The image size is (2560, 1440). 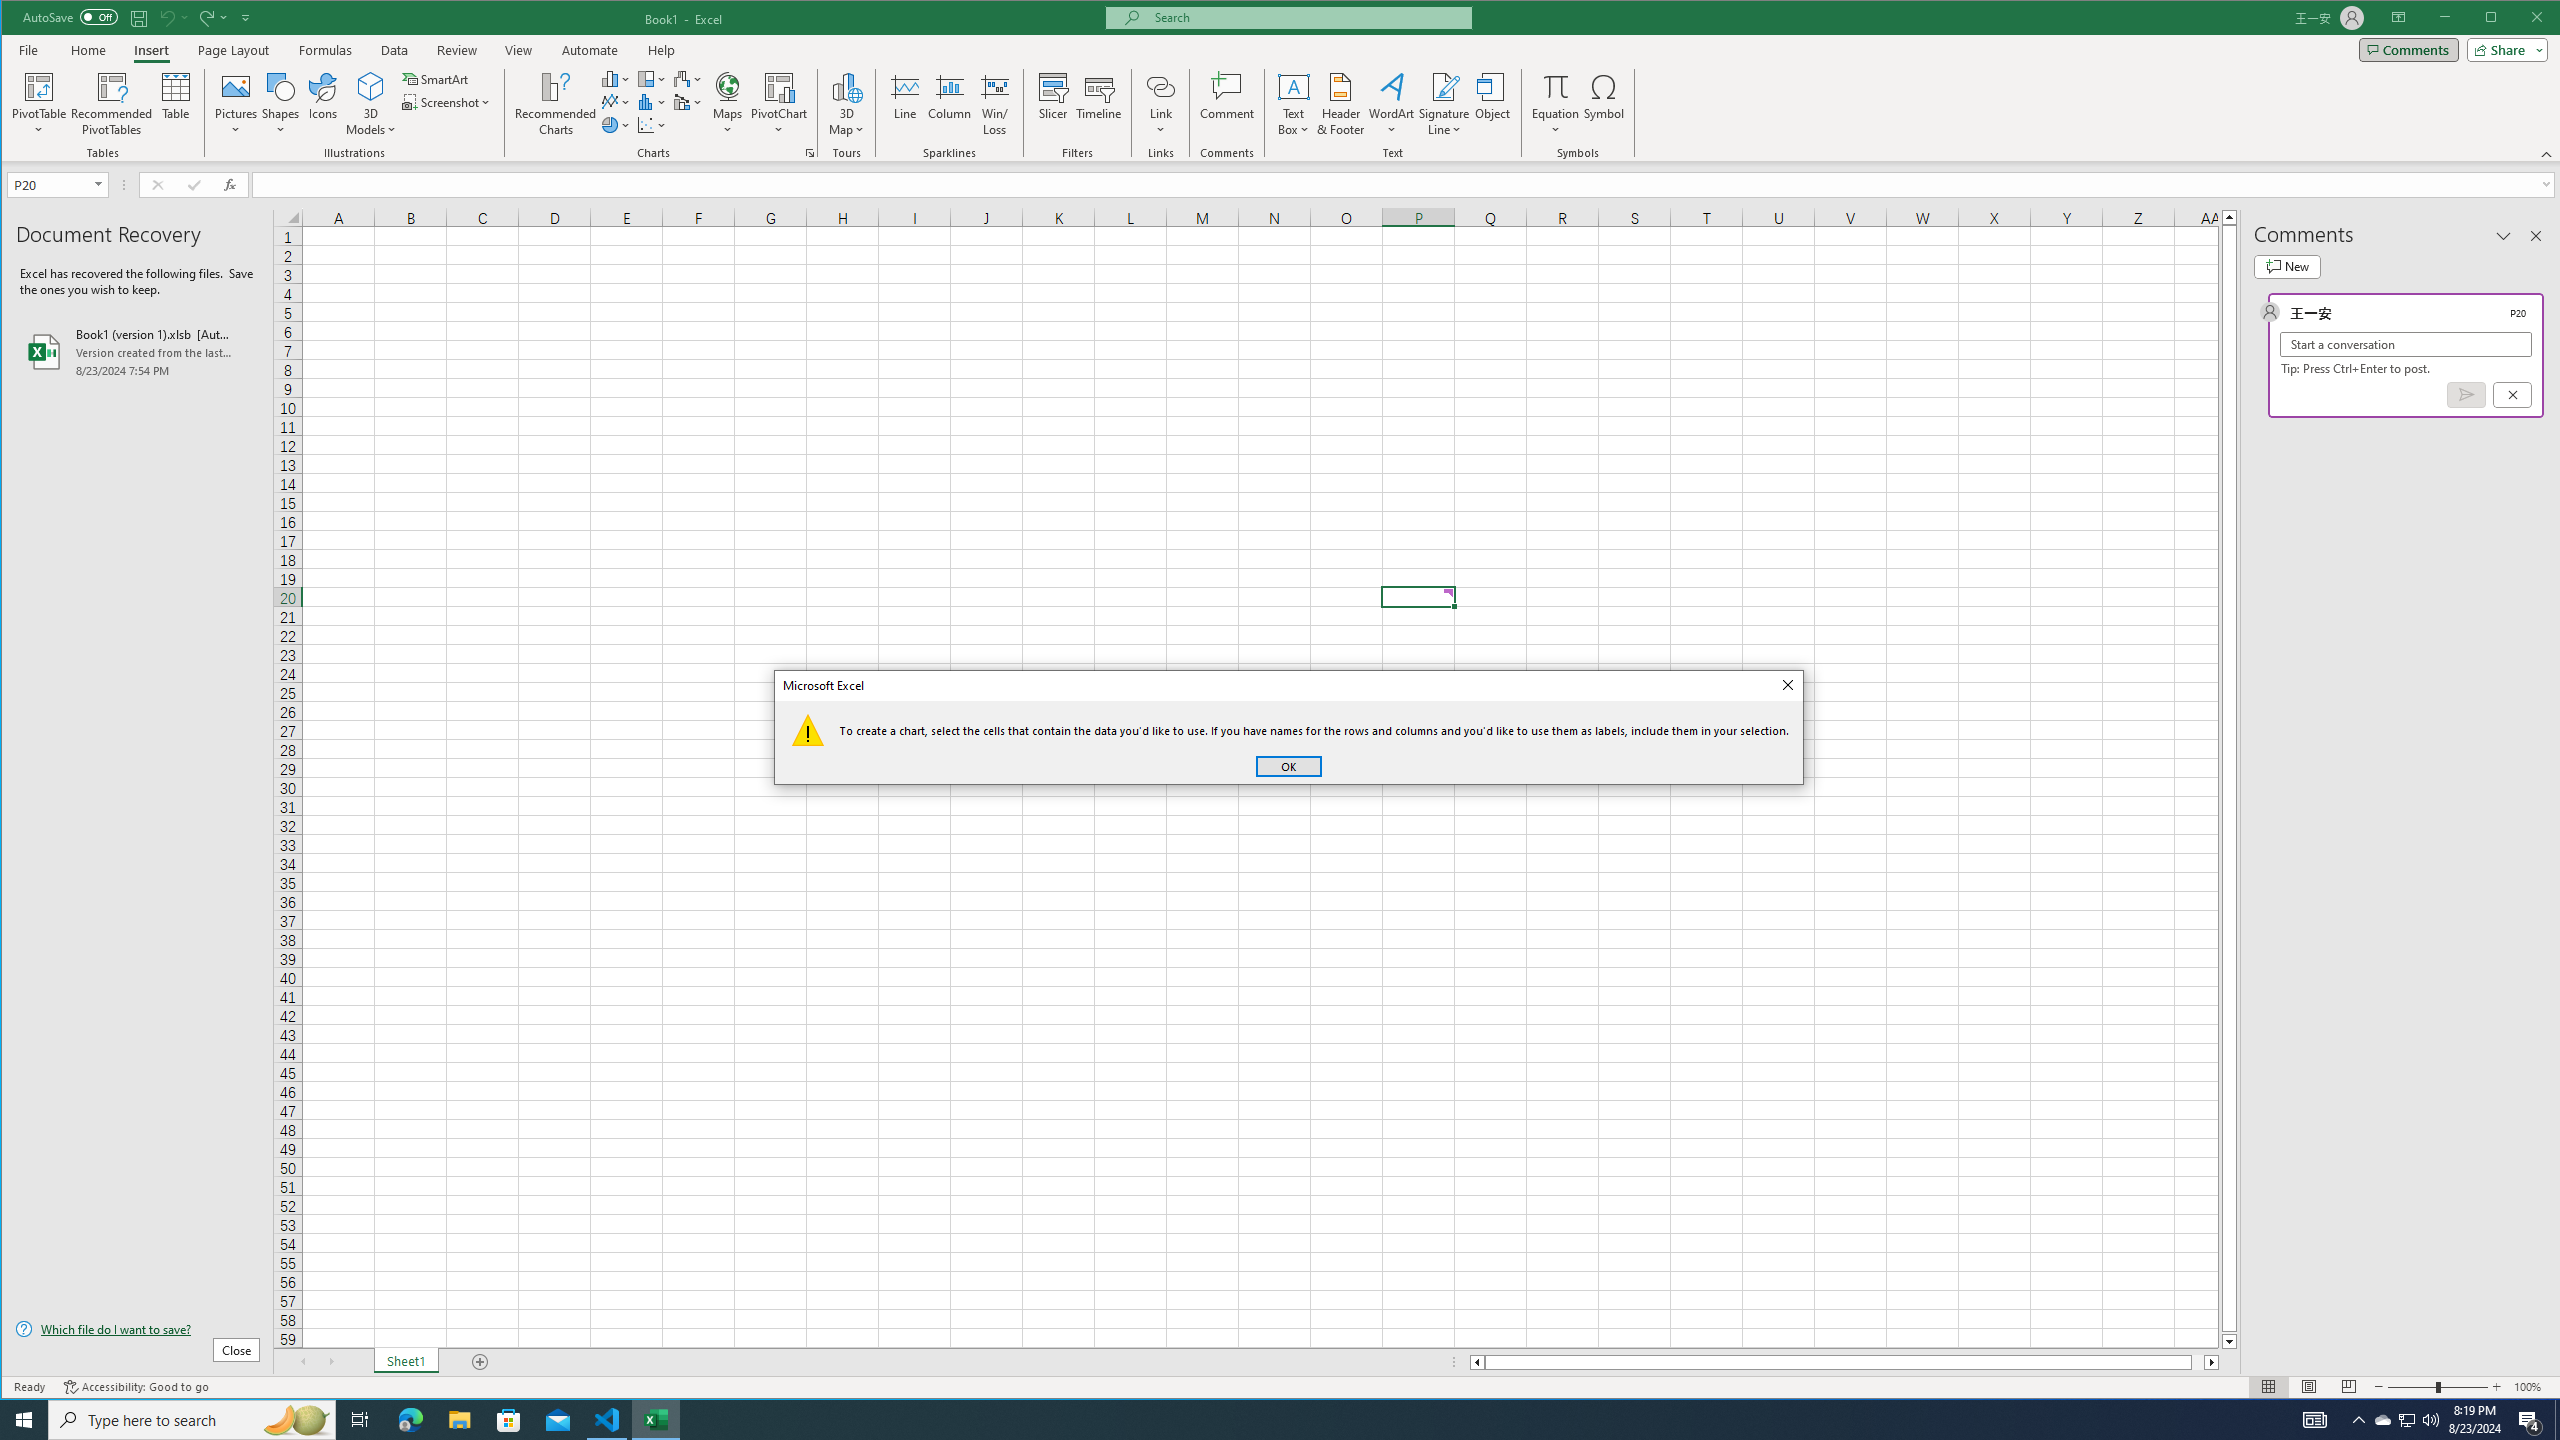 What do you see at coordinates (846, 104) in the screenshot?
I see `3D Map` at bounding box center [846, 104].